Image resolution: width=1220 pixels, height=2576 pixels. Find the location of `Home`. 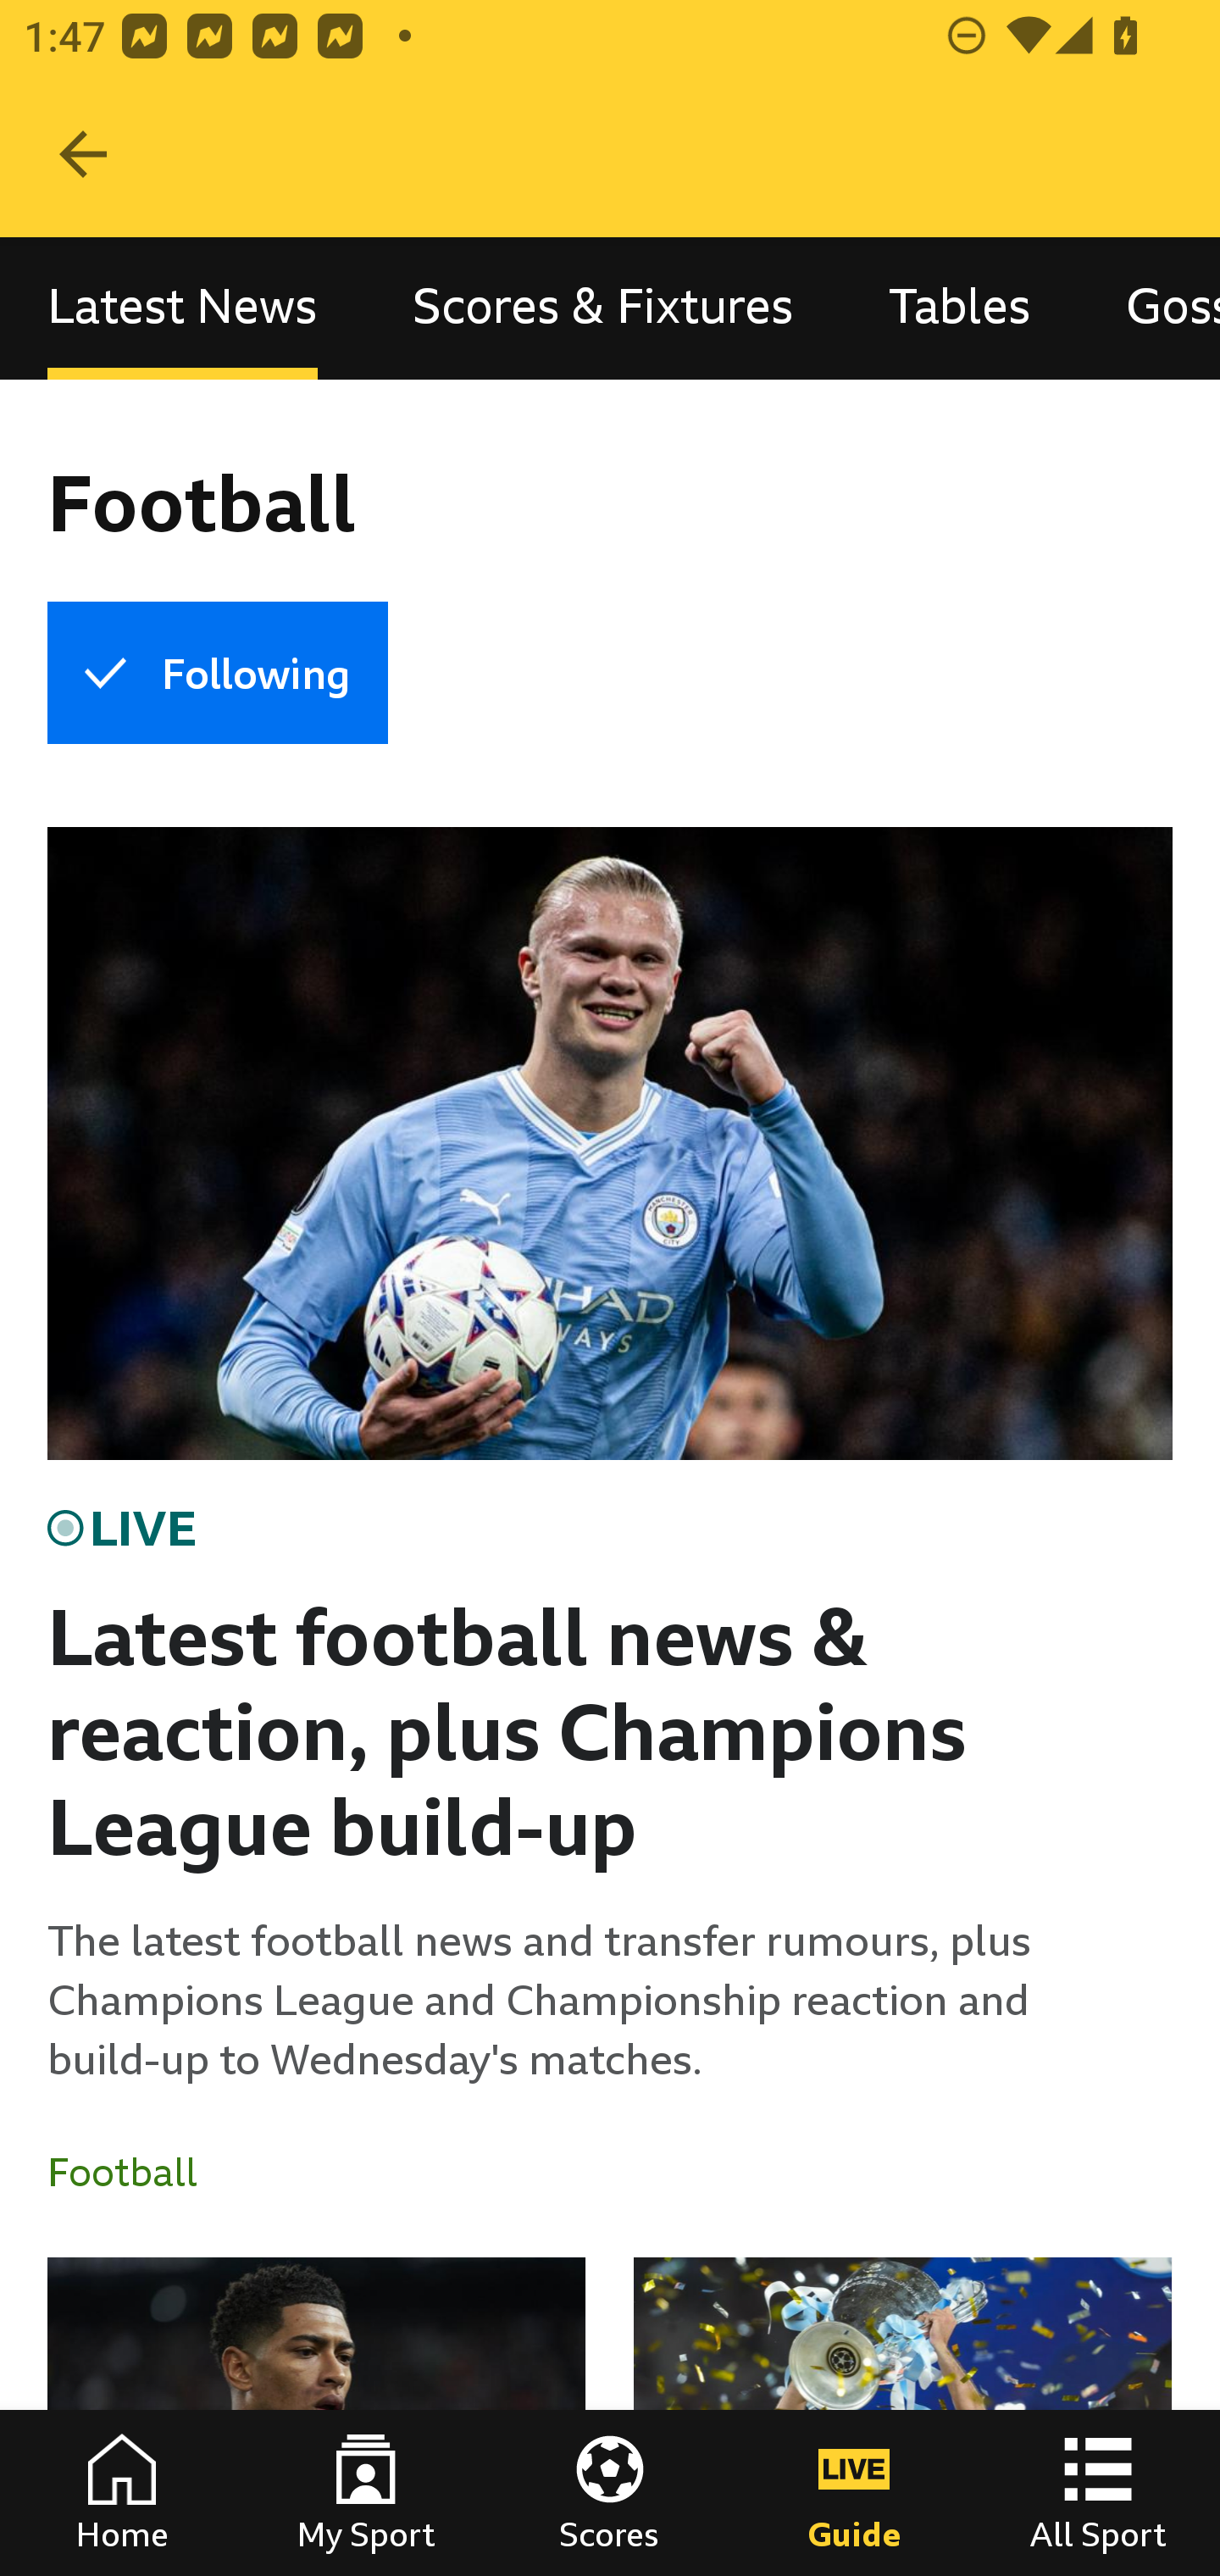

Home is located at coordinates (122, 2493).